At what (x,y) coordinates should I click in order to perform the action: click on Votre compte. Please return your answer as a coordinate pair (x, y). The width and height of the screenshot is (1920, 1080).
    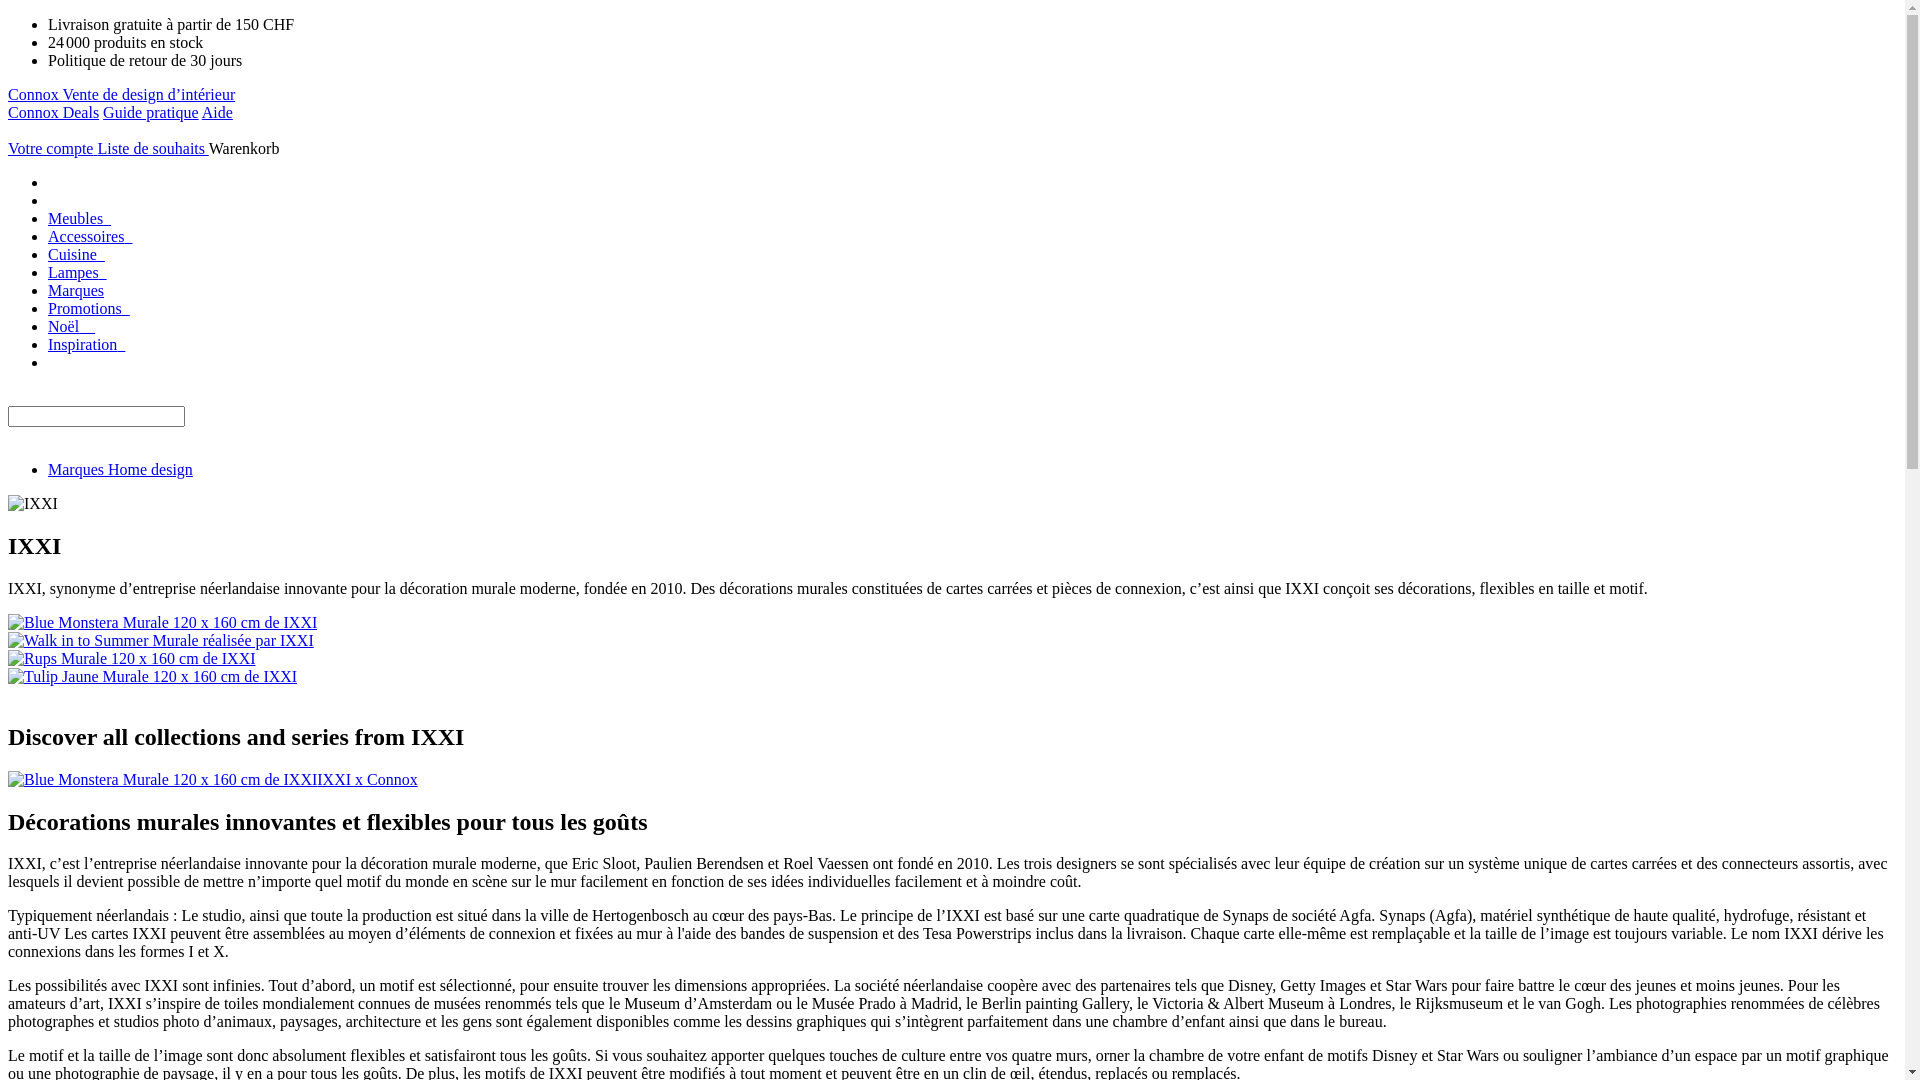
    Looking at the image, I should click on (52, 148).